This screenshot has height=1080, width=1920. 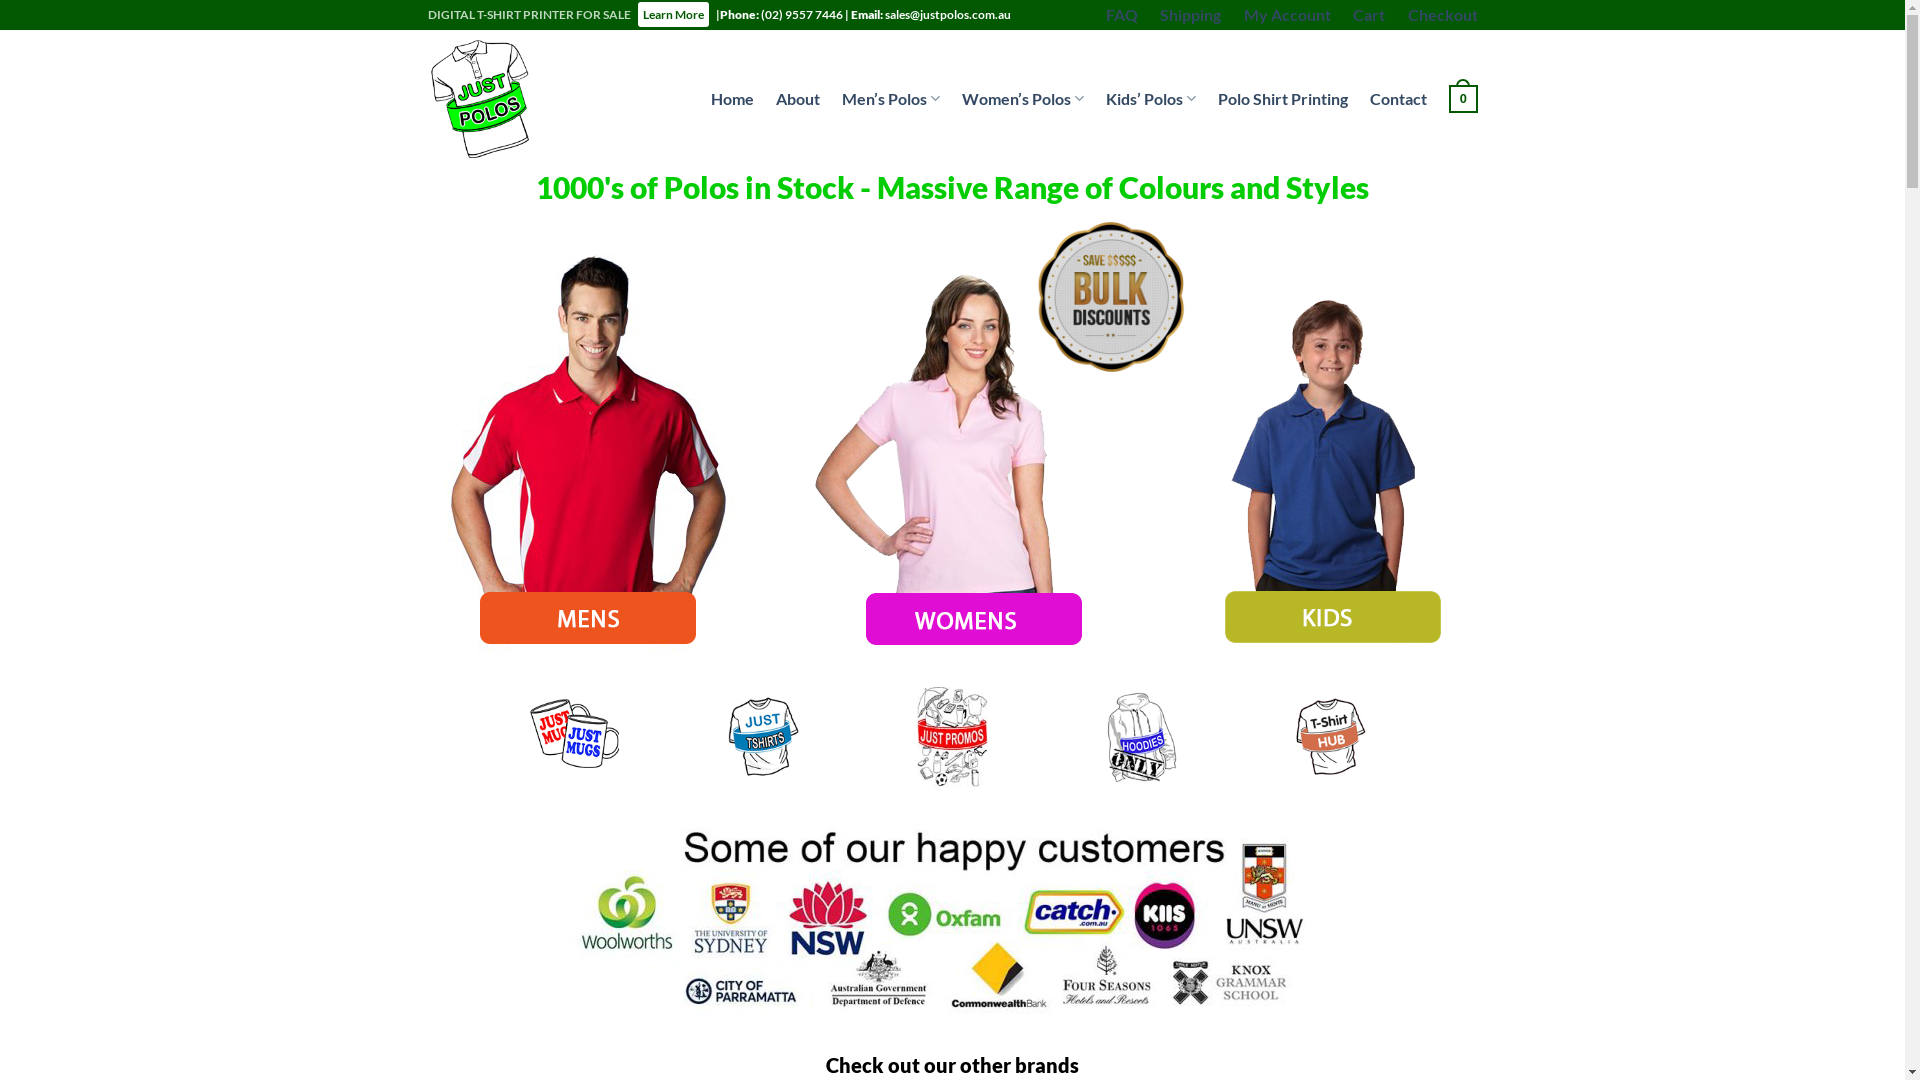 I want to click on Bulk Blank Womens Polos, so click(x=952, y=437).